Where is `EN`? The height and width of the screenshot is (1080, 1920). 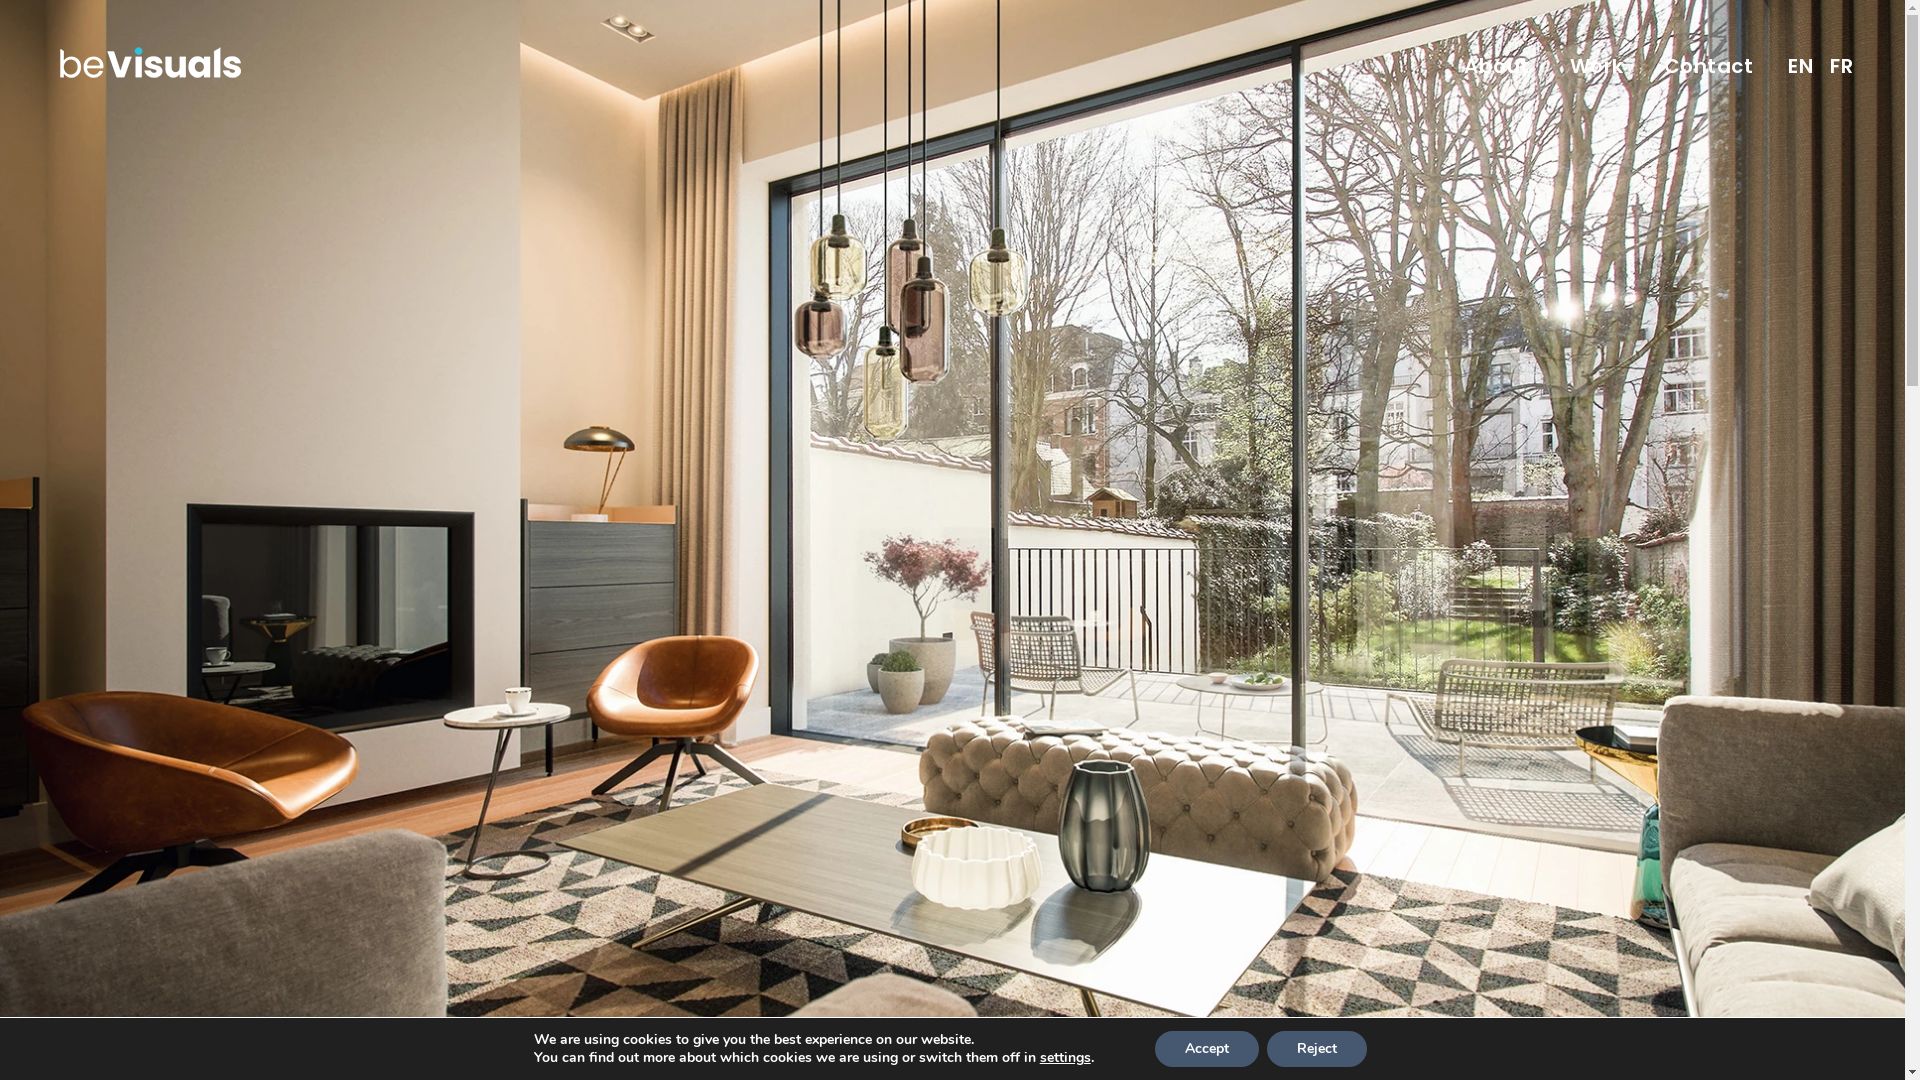 EN is located at coordinates (1800, 65).